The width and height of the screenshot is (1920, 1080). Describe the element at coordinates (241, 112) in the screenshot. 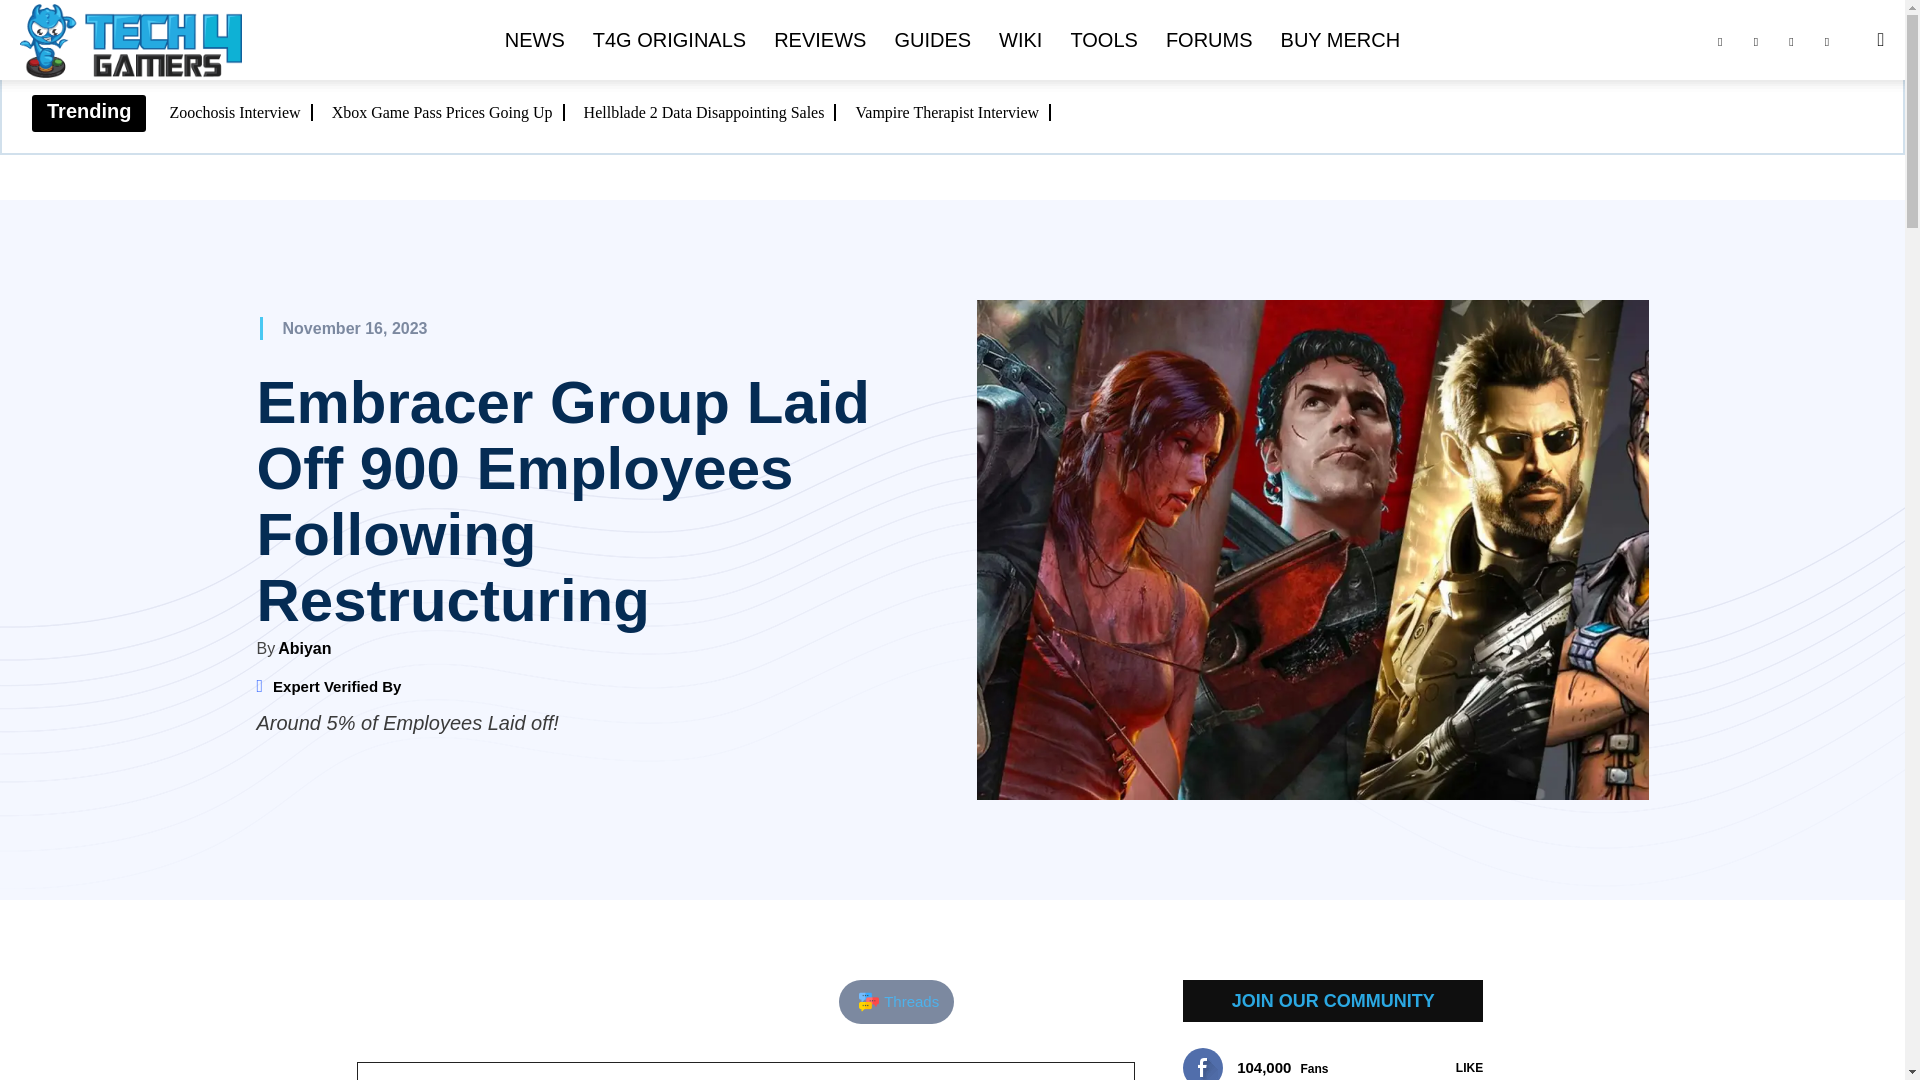

I see `Zoochosis Interview` at that location.